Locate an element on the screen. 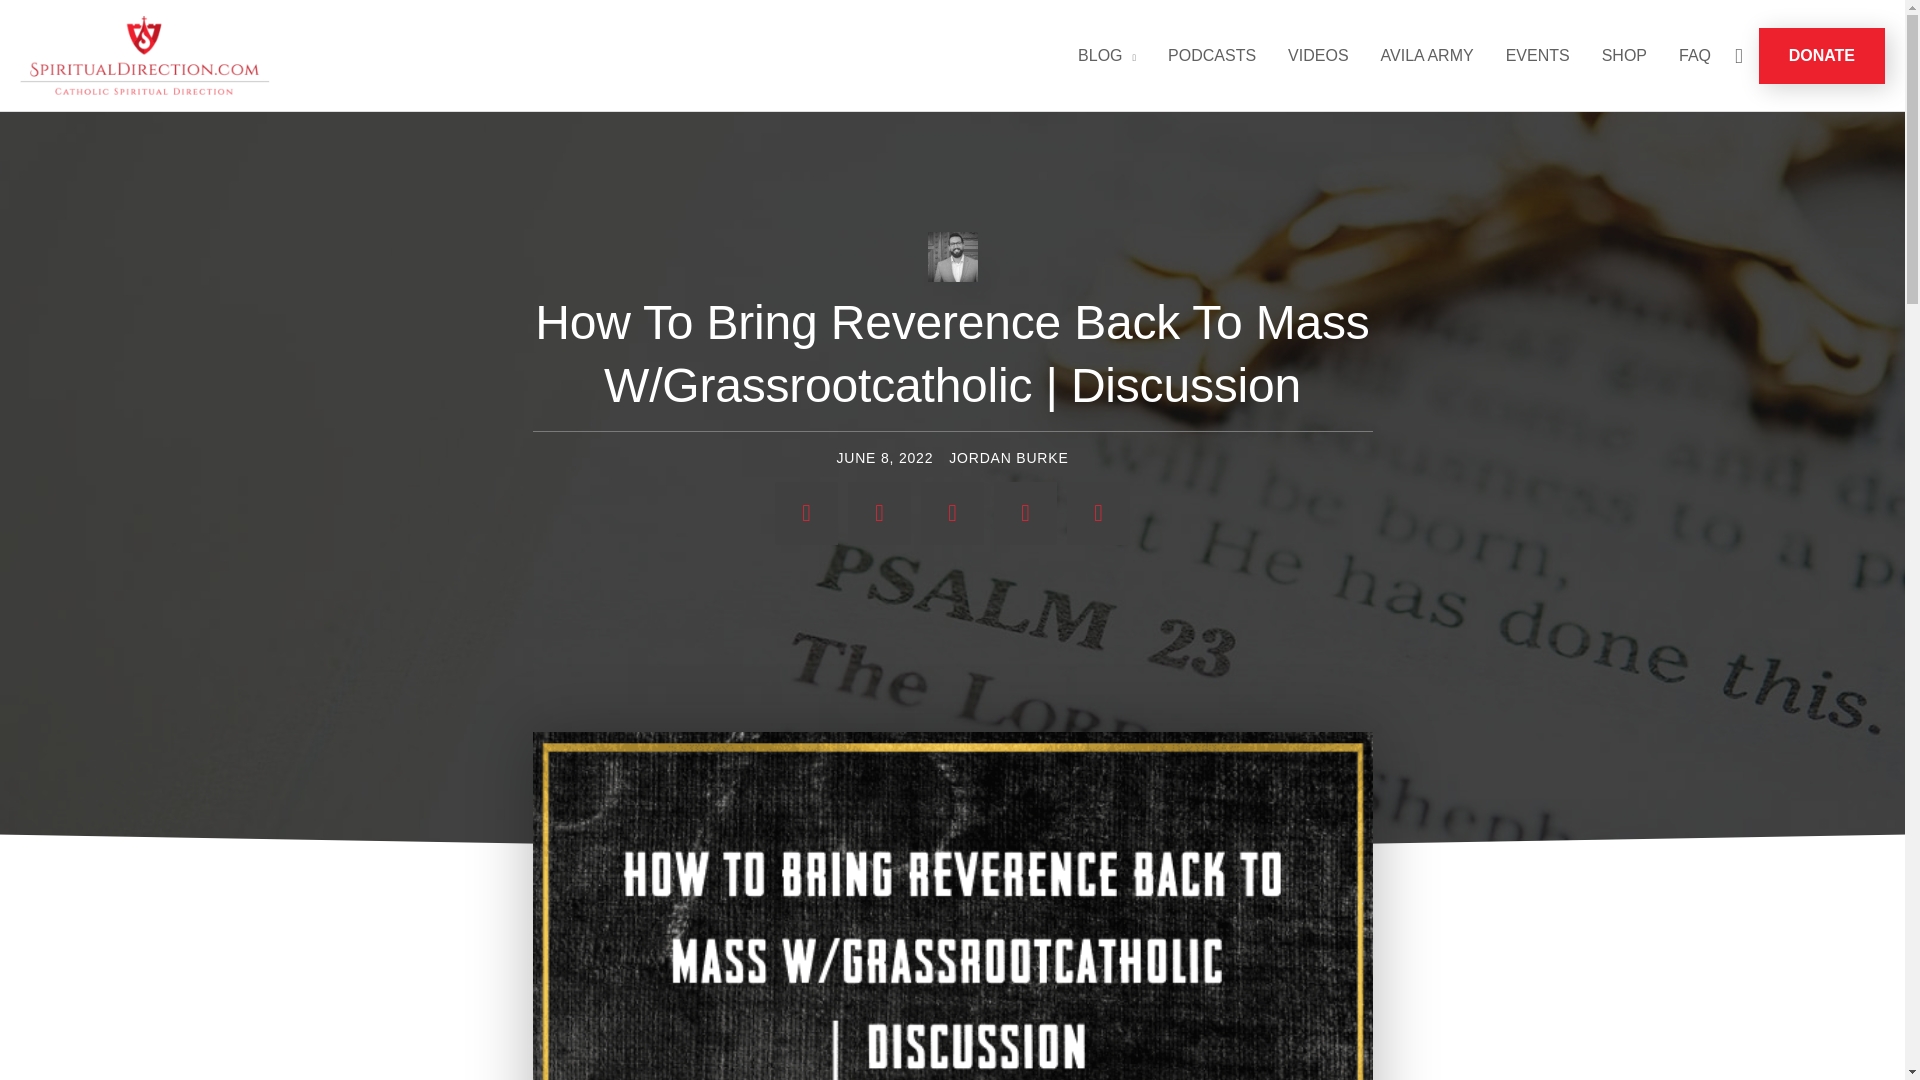 The image size is (1920, 1080). PODCASTS is located at coordinates (1212, 56).